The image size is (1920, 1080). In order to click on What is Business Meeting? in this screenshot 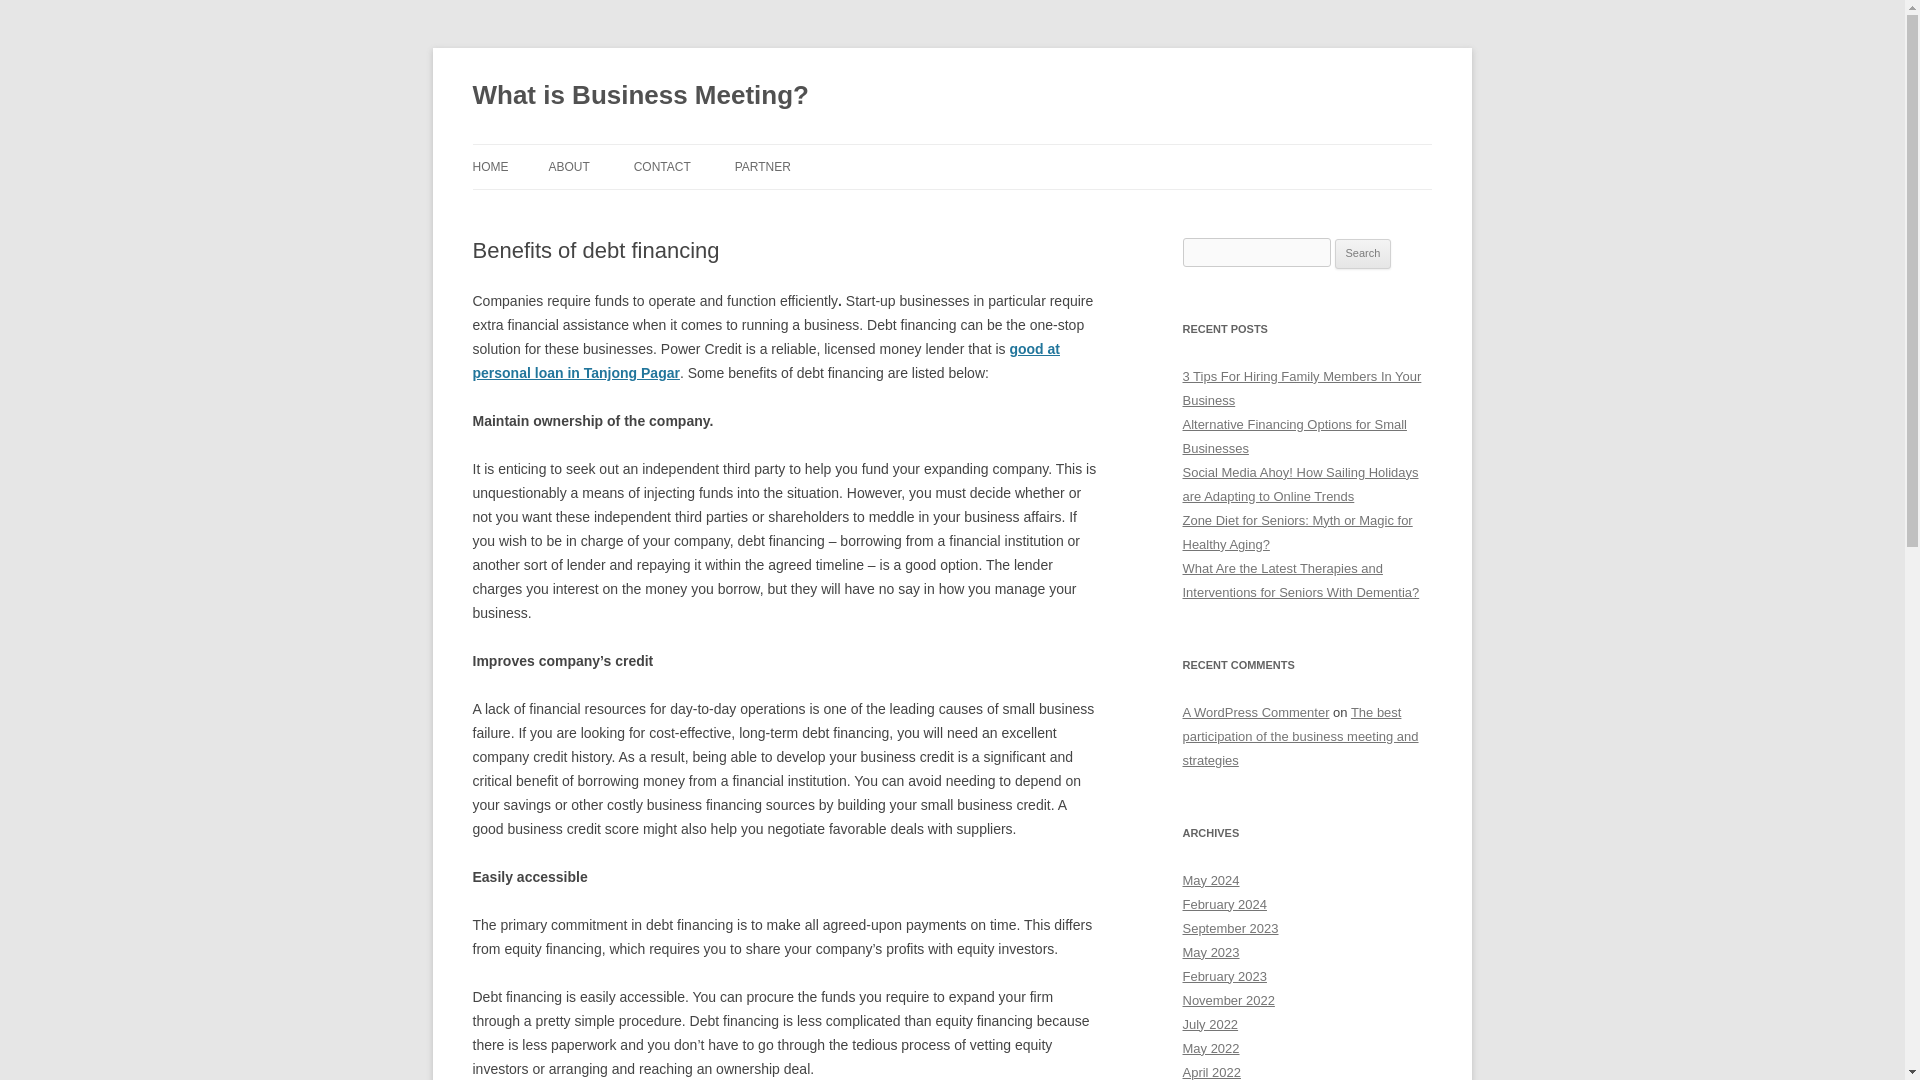, I will do `click(640, 96)`.